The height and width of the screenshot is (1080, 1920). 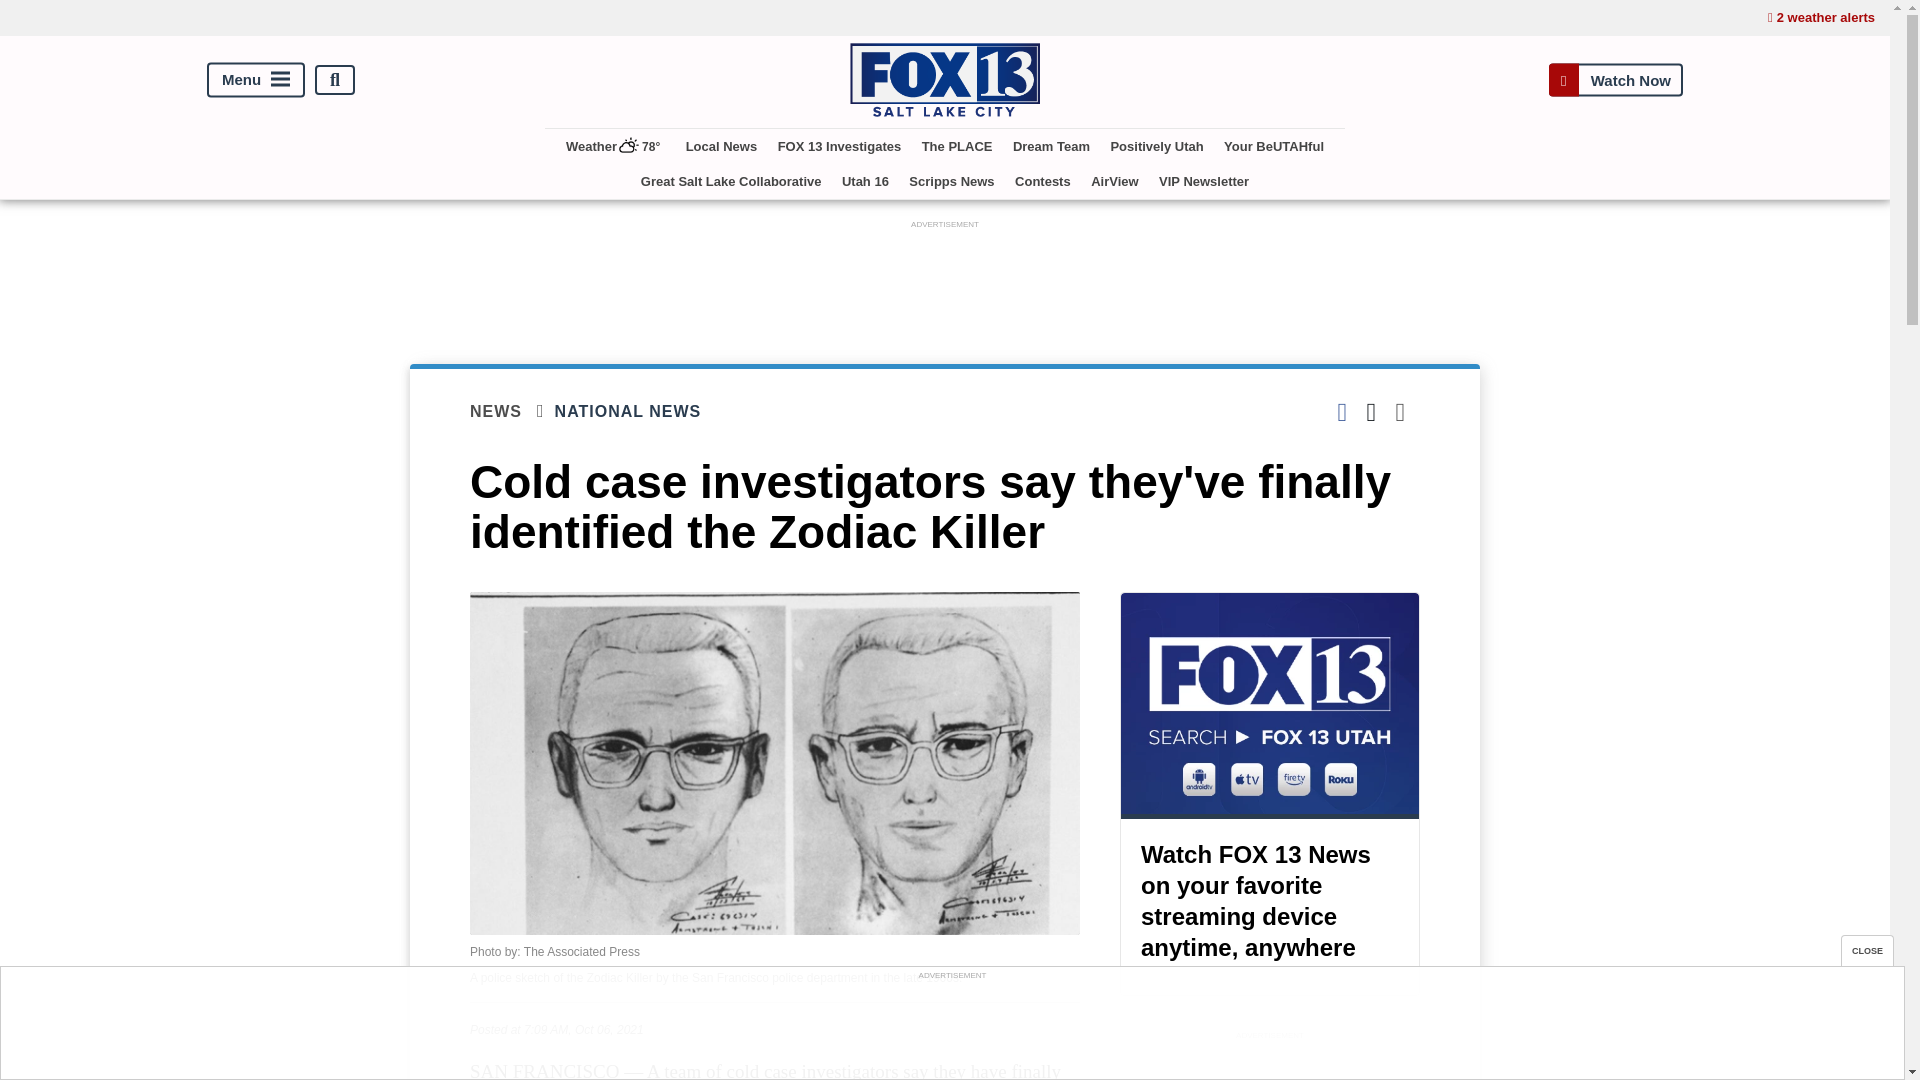 I want to click on 3rd party ad content, so click(x=1270, y=1062).